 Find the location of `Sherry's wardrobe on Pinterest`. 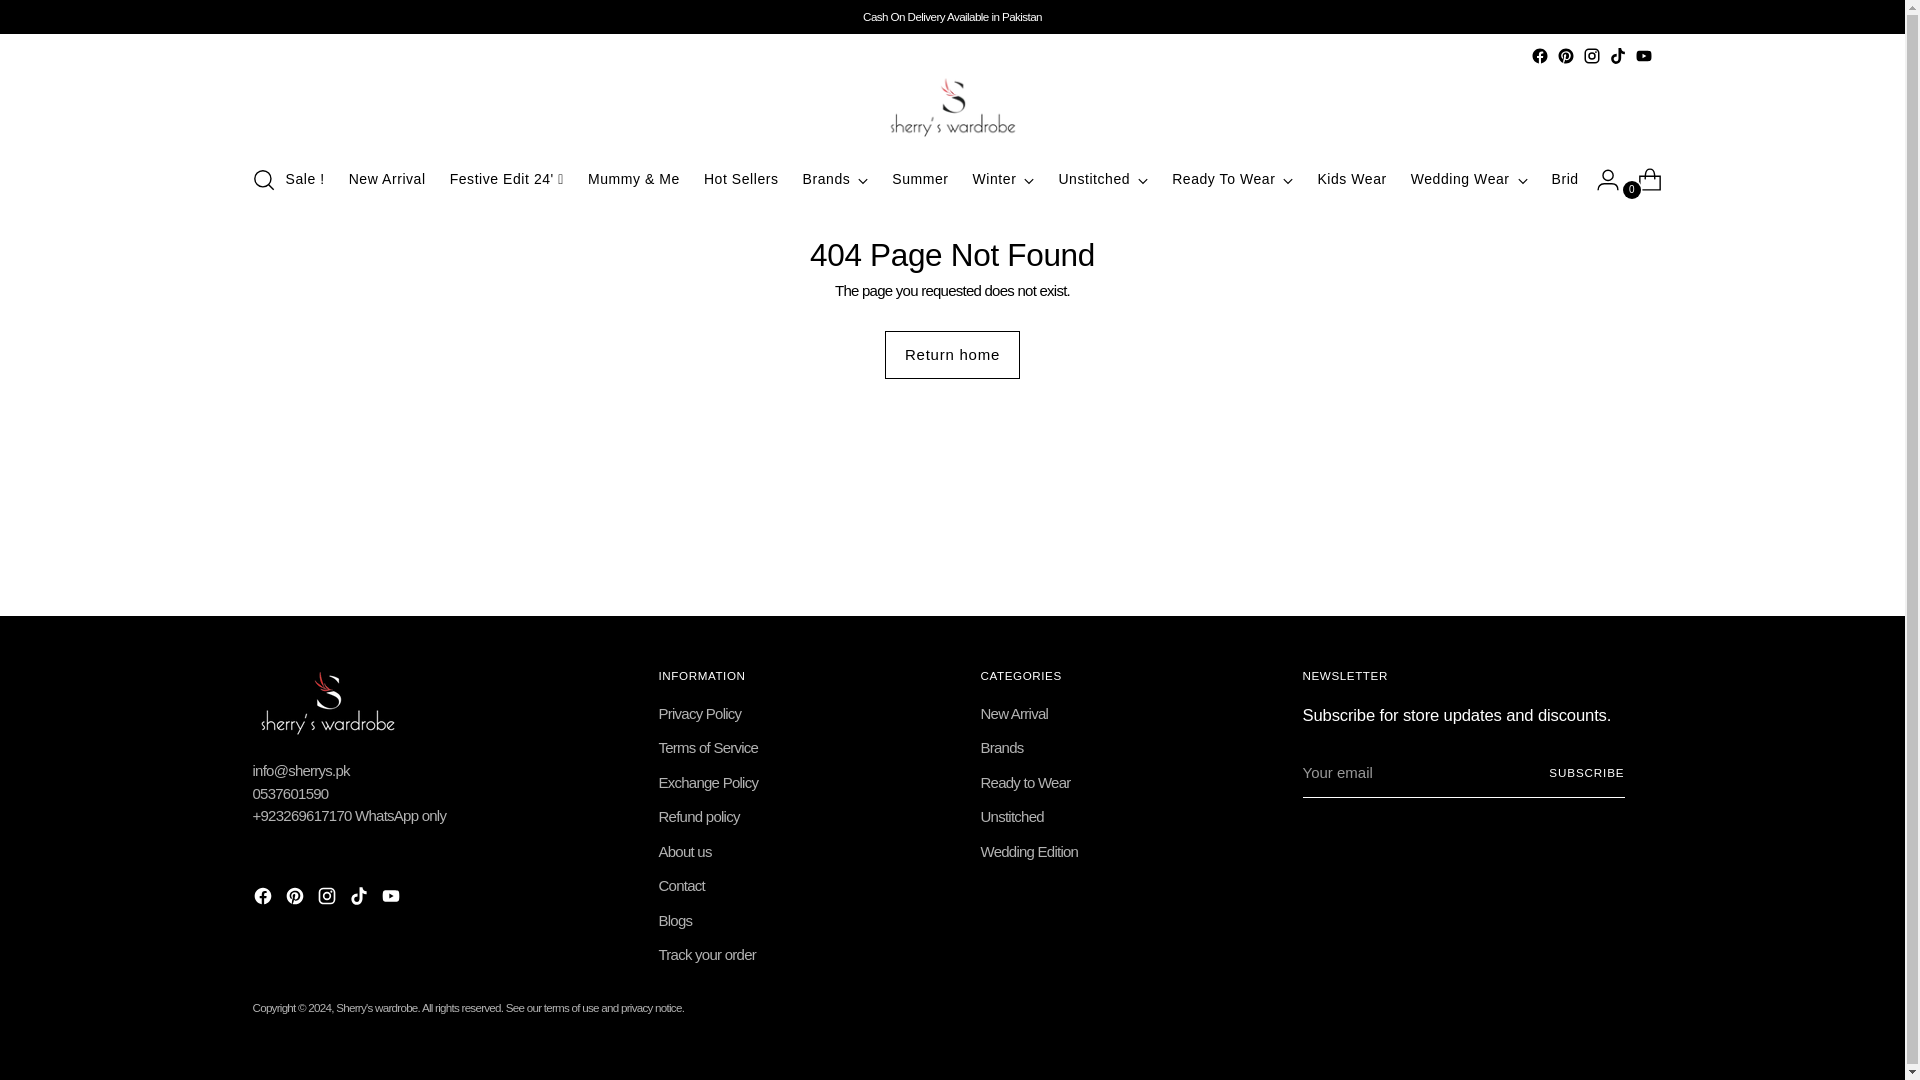

Sherry's wardrobe on Pinterest is located at coordinates (296, 898).